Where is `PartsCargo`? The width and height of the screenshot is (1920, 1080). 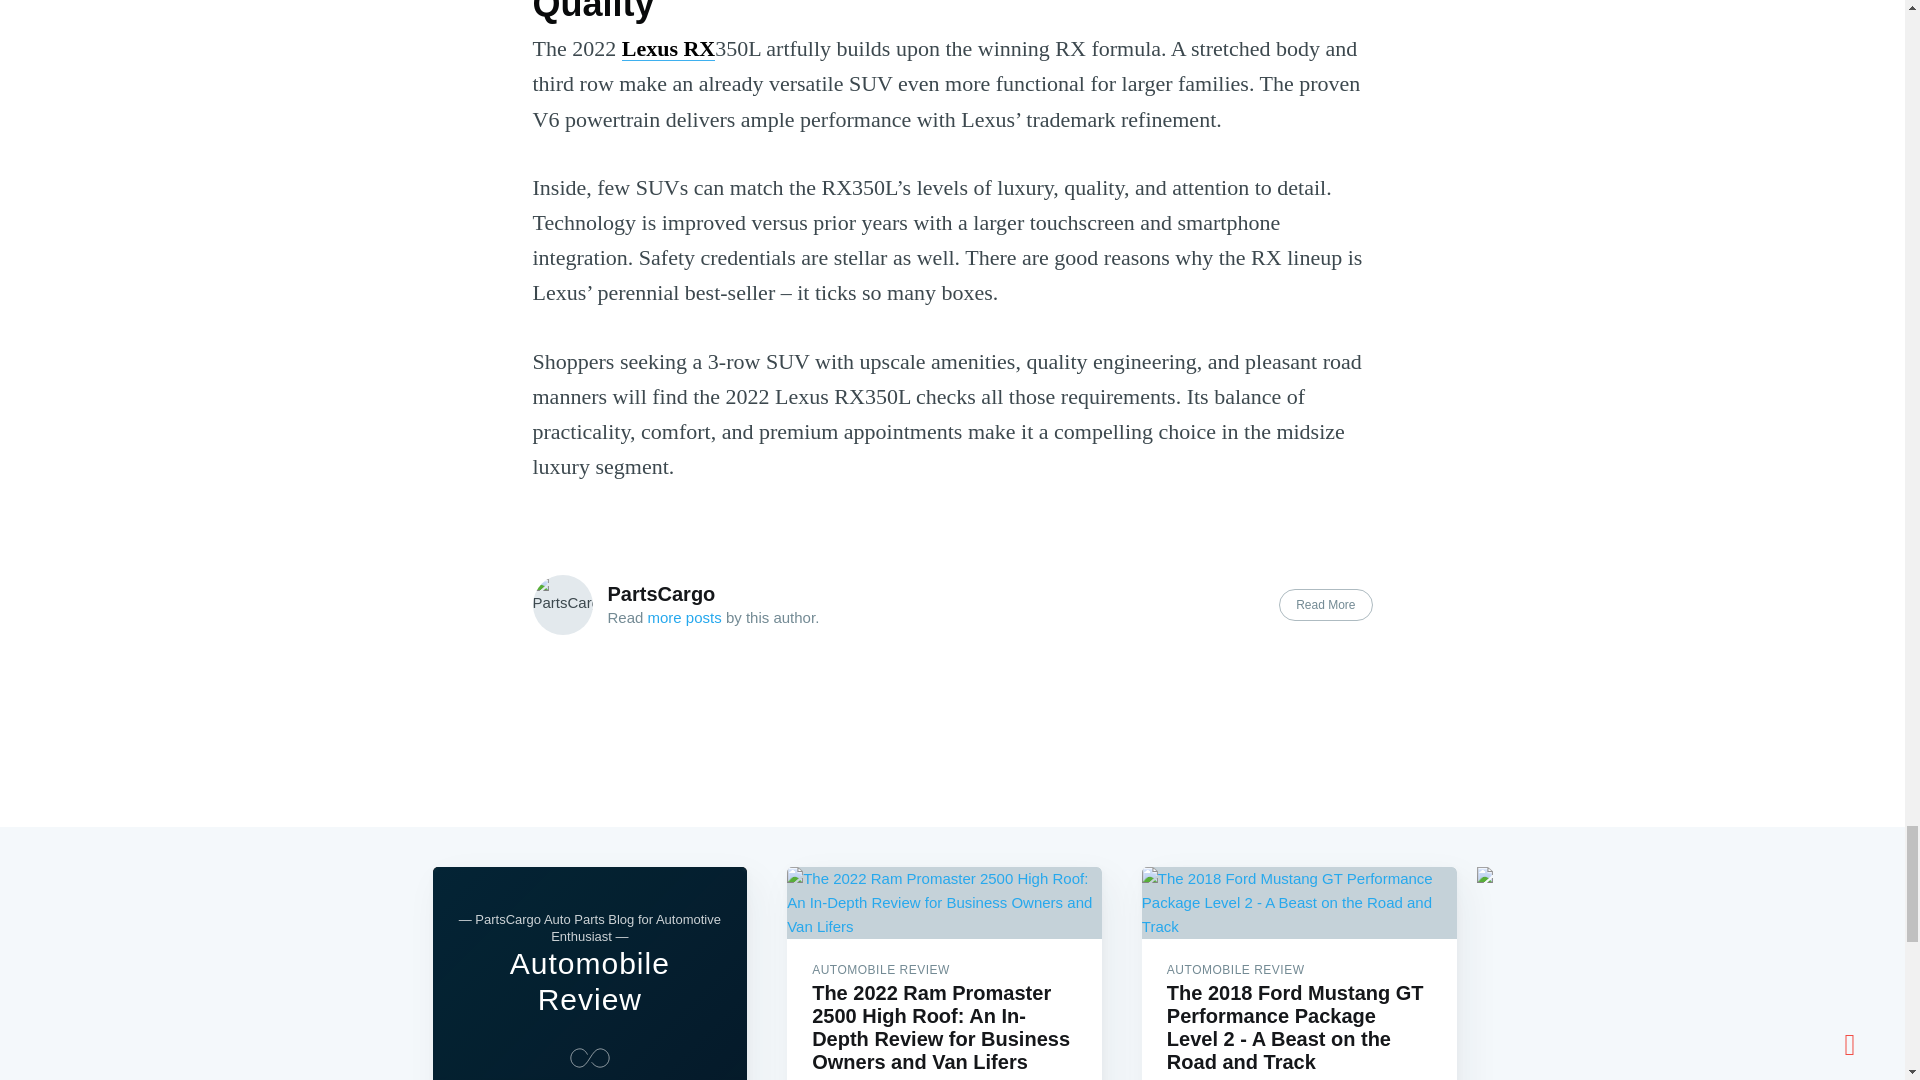 PartsCargo is located at coordinates (662, 594).